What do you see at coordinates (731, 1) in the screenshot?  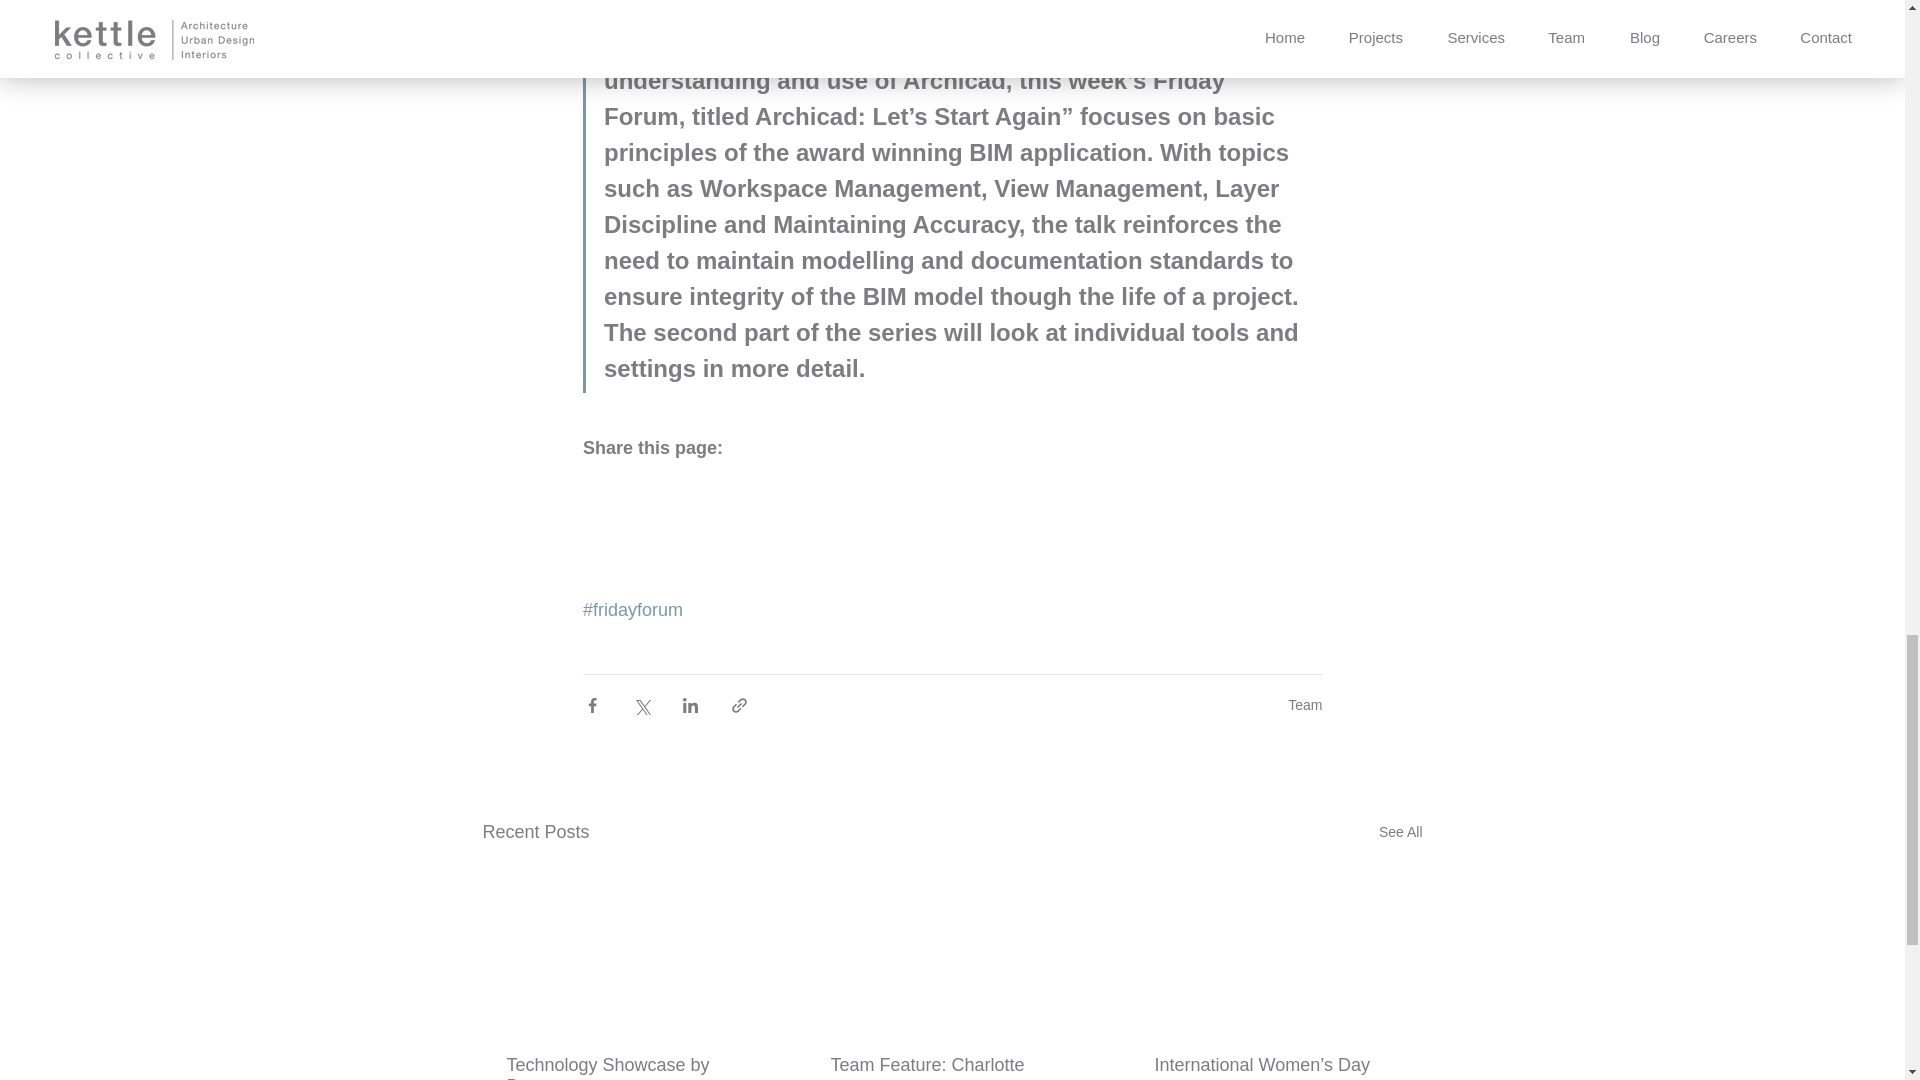 I see `Khairul Khalifah` at bounding box center [731, 1].